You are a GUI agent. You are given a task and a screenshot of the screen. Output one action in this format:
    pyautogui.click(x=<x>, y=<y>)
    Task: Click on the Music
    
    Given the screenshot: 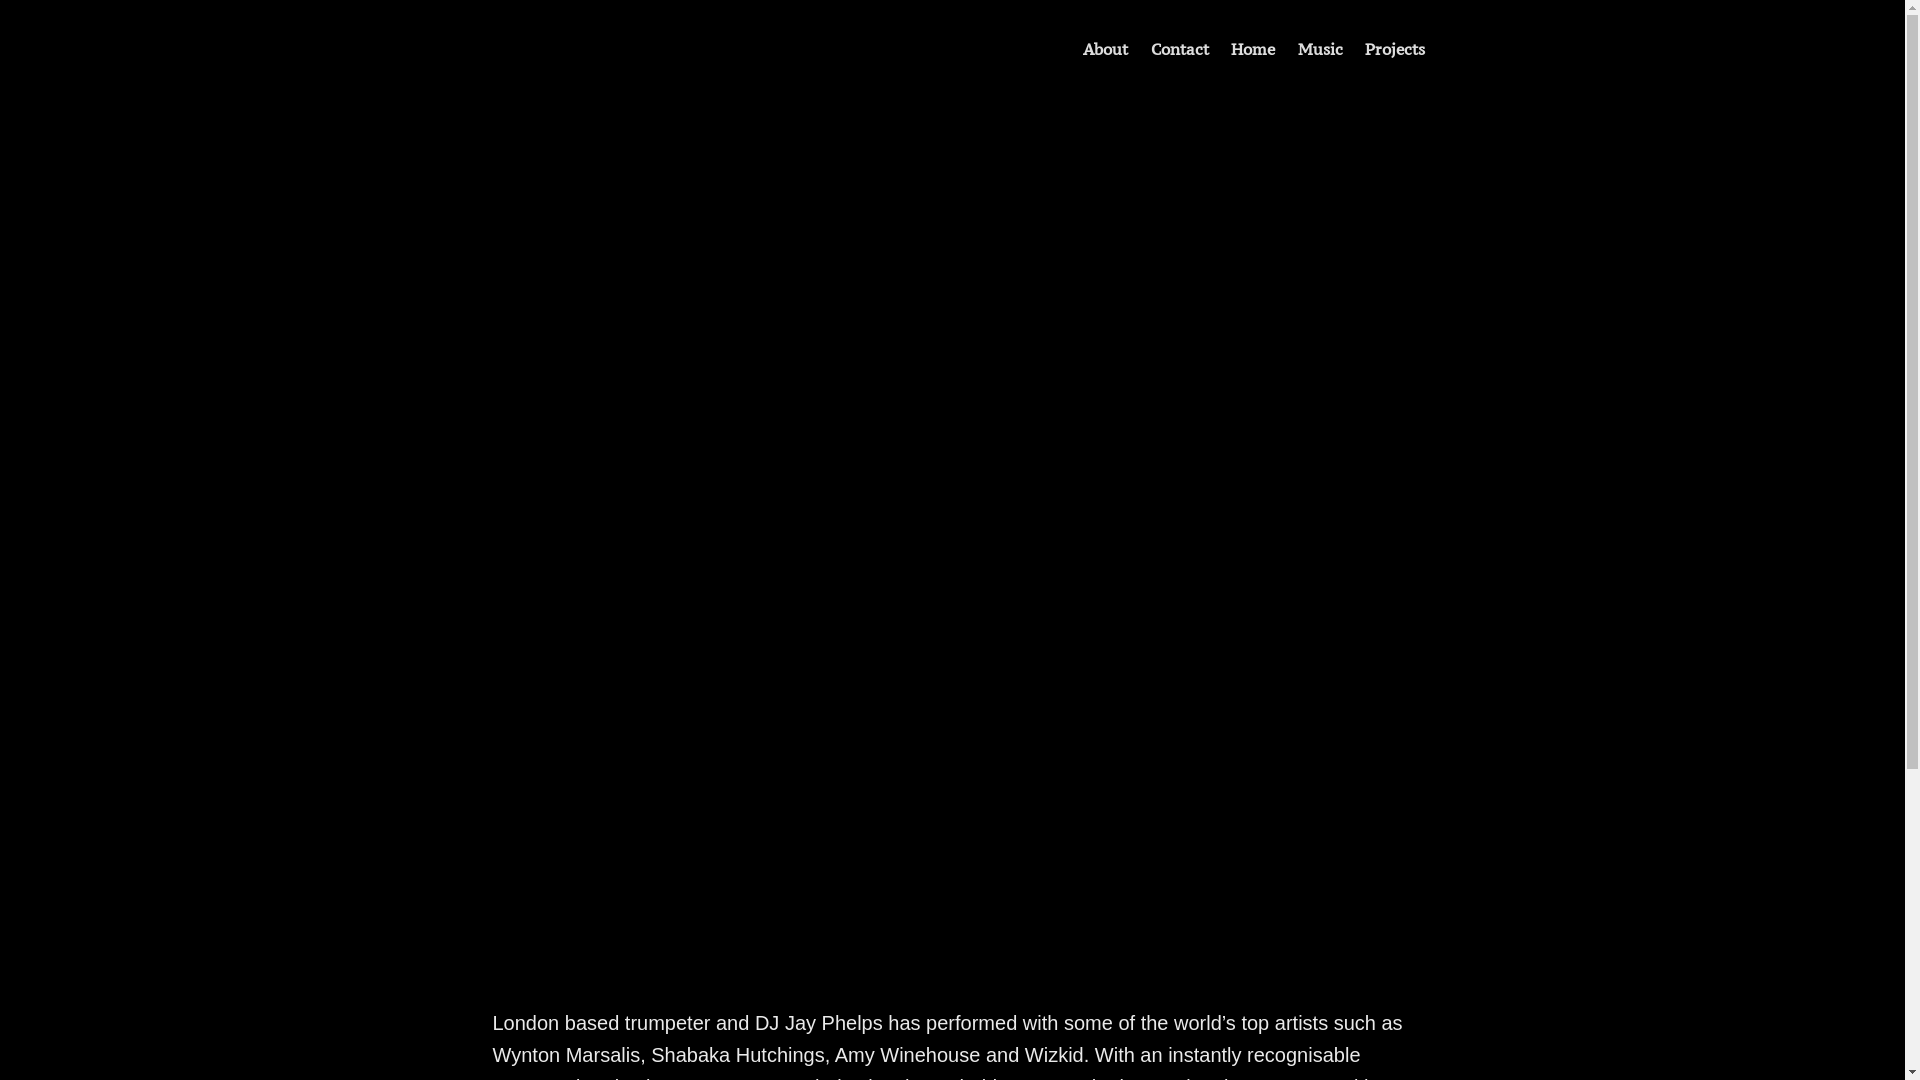 What is the action you would take?
    pyautogui.click(x=1320, y=48)
    